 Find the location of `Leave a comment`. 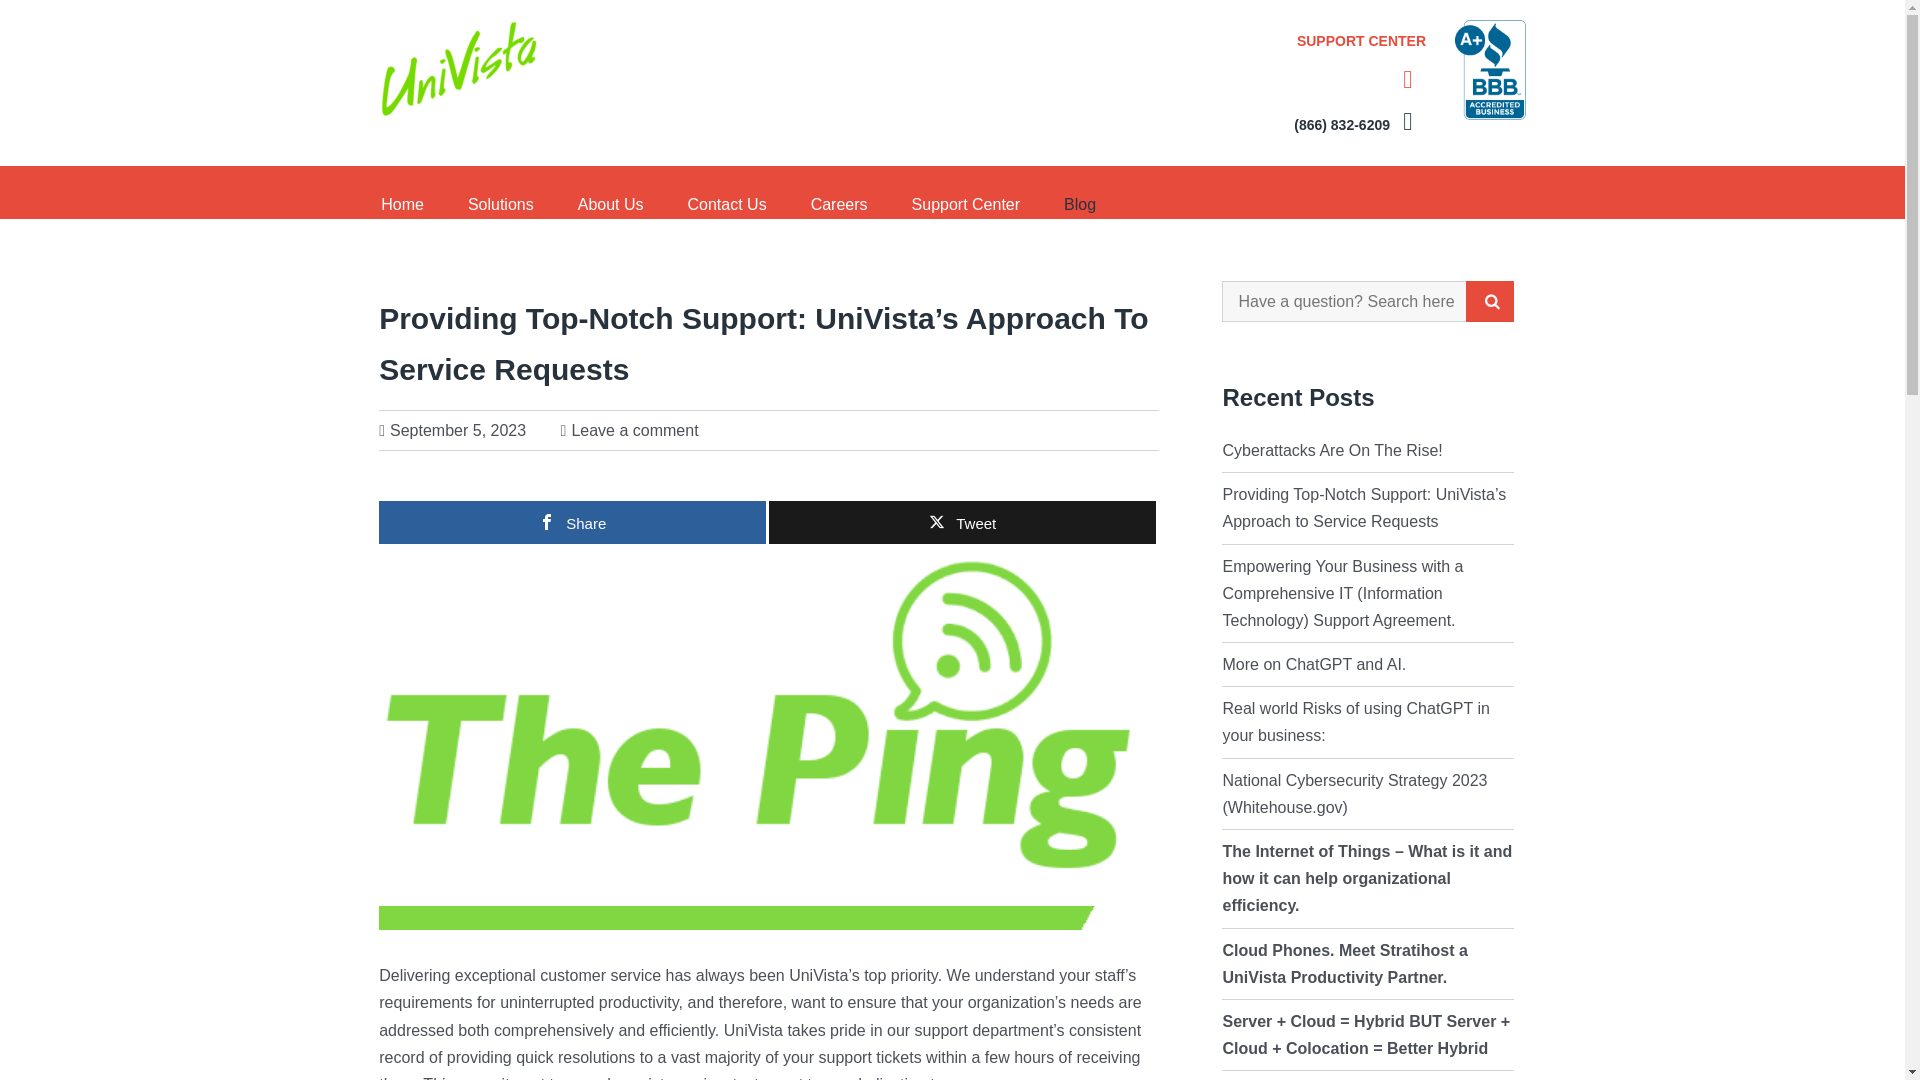

Leave a comment is located at coordinates (634, 430).